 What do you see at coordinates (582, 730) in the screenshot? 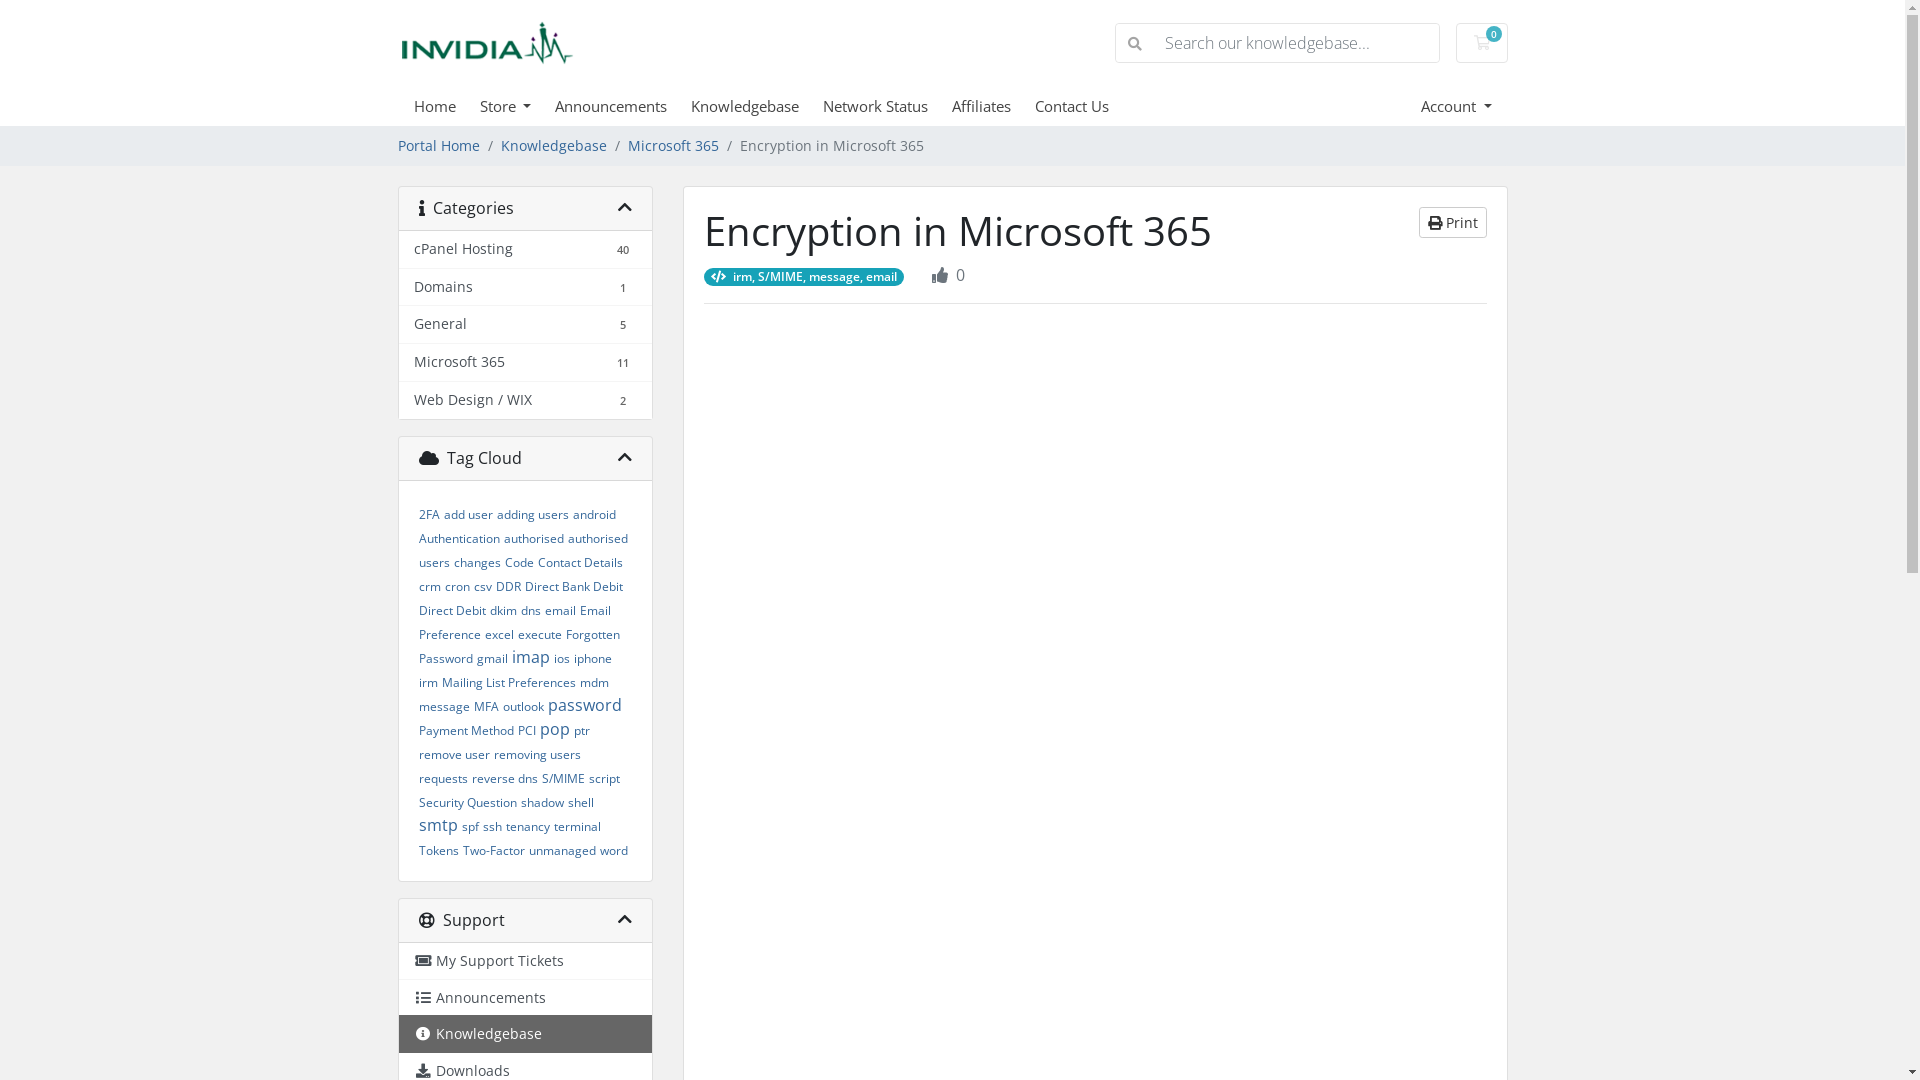
I see `ptr` at bounding box center [582, 730].